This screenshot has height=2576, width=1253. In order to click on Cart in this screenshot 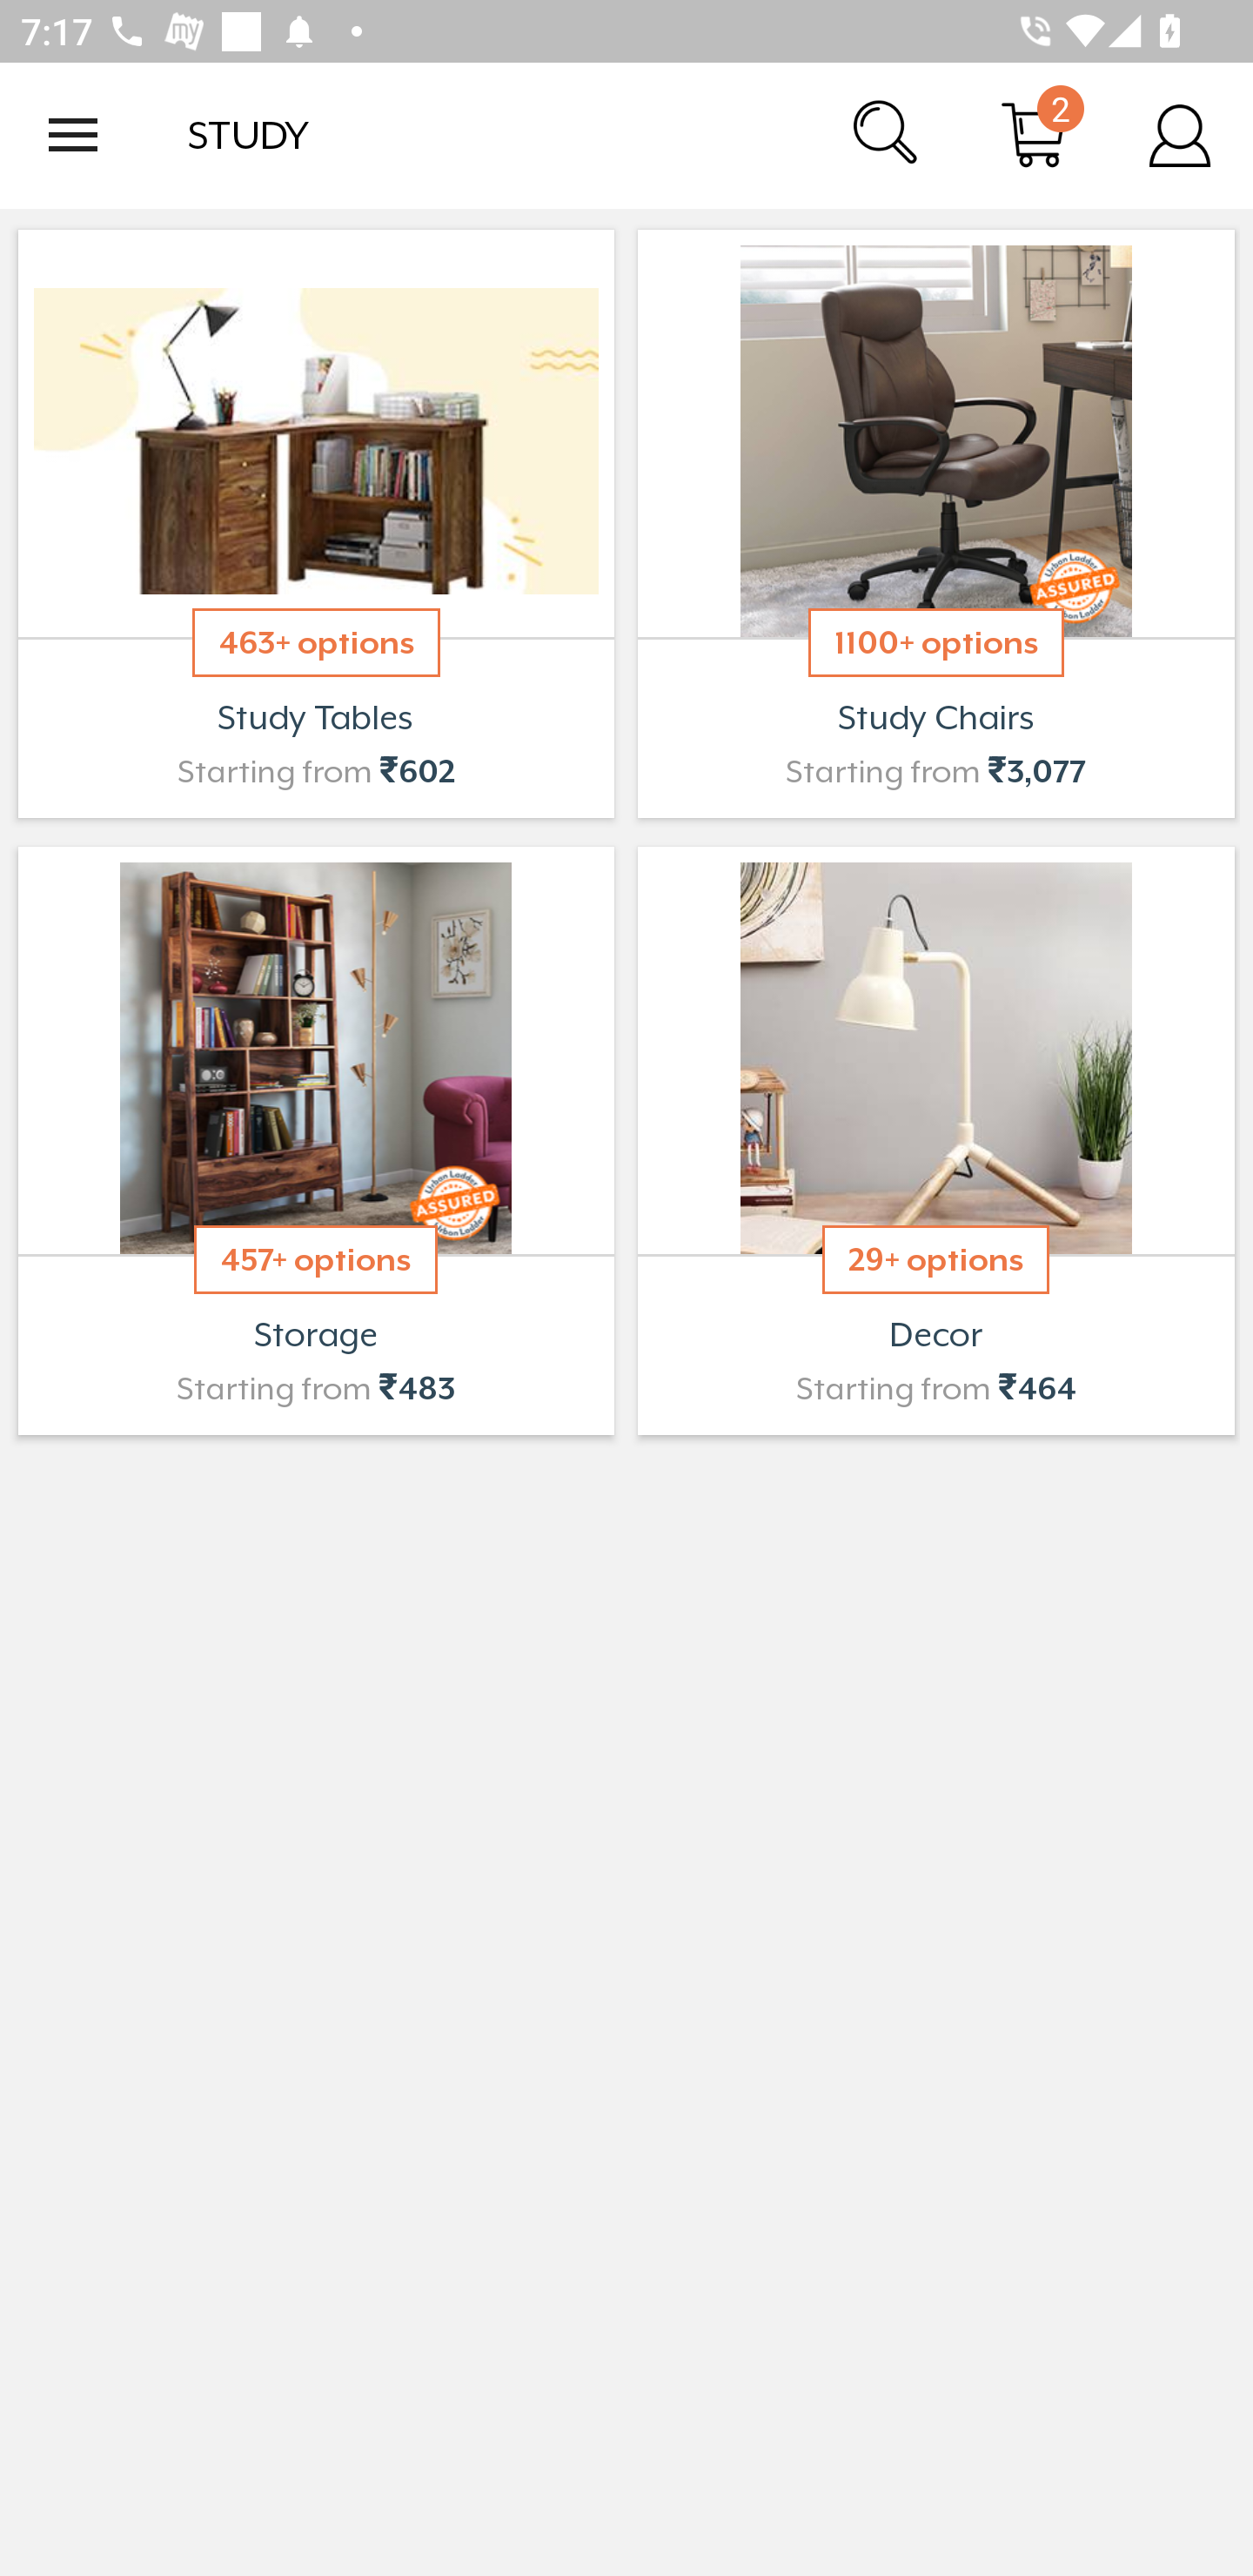, I will do `click(1034, 134)`.